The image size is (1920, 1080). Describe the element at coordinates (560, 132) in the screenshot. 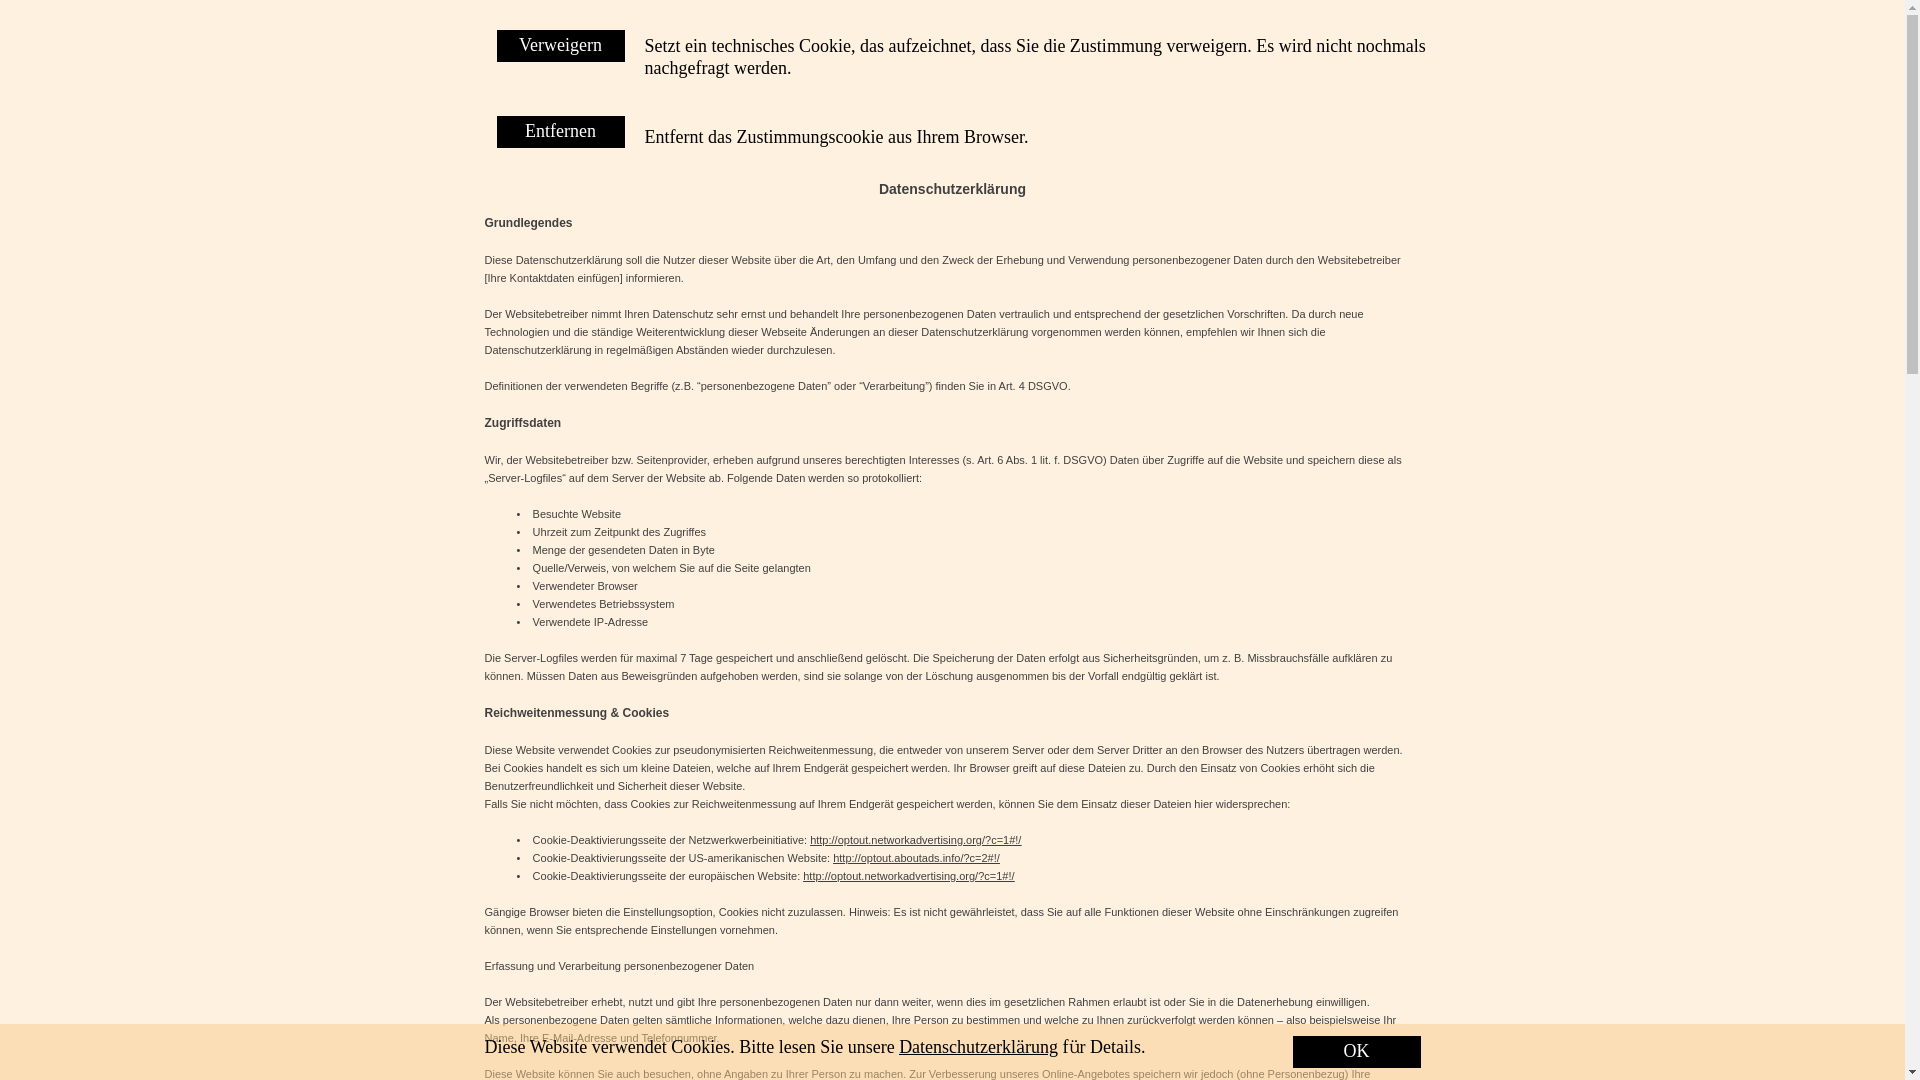

I see `Entfernen` at that location.